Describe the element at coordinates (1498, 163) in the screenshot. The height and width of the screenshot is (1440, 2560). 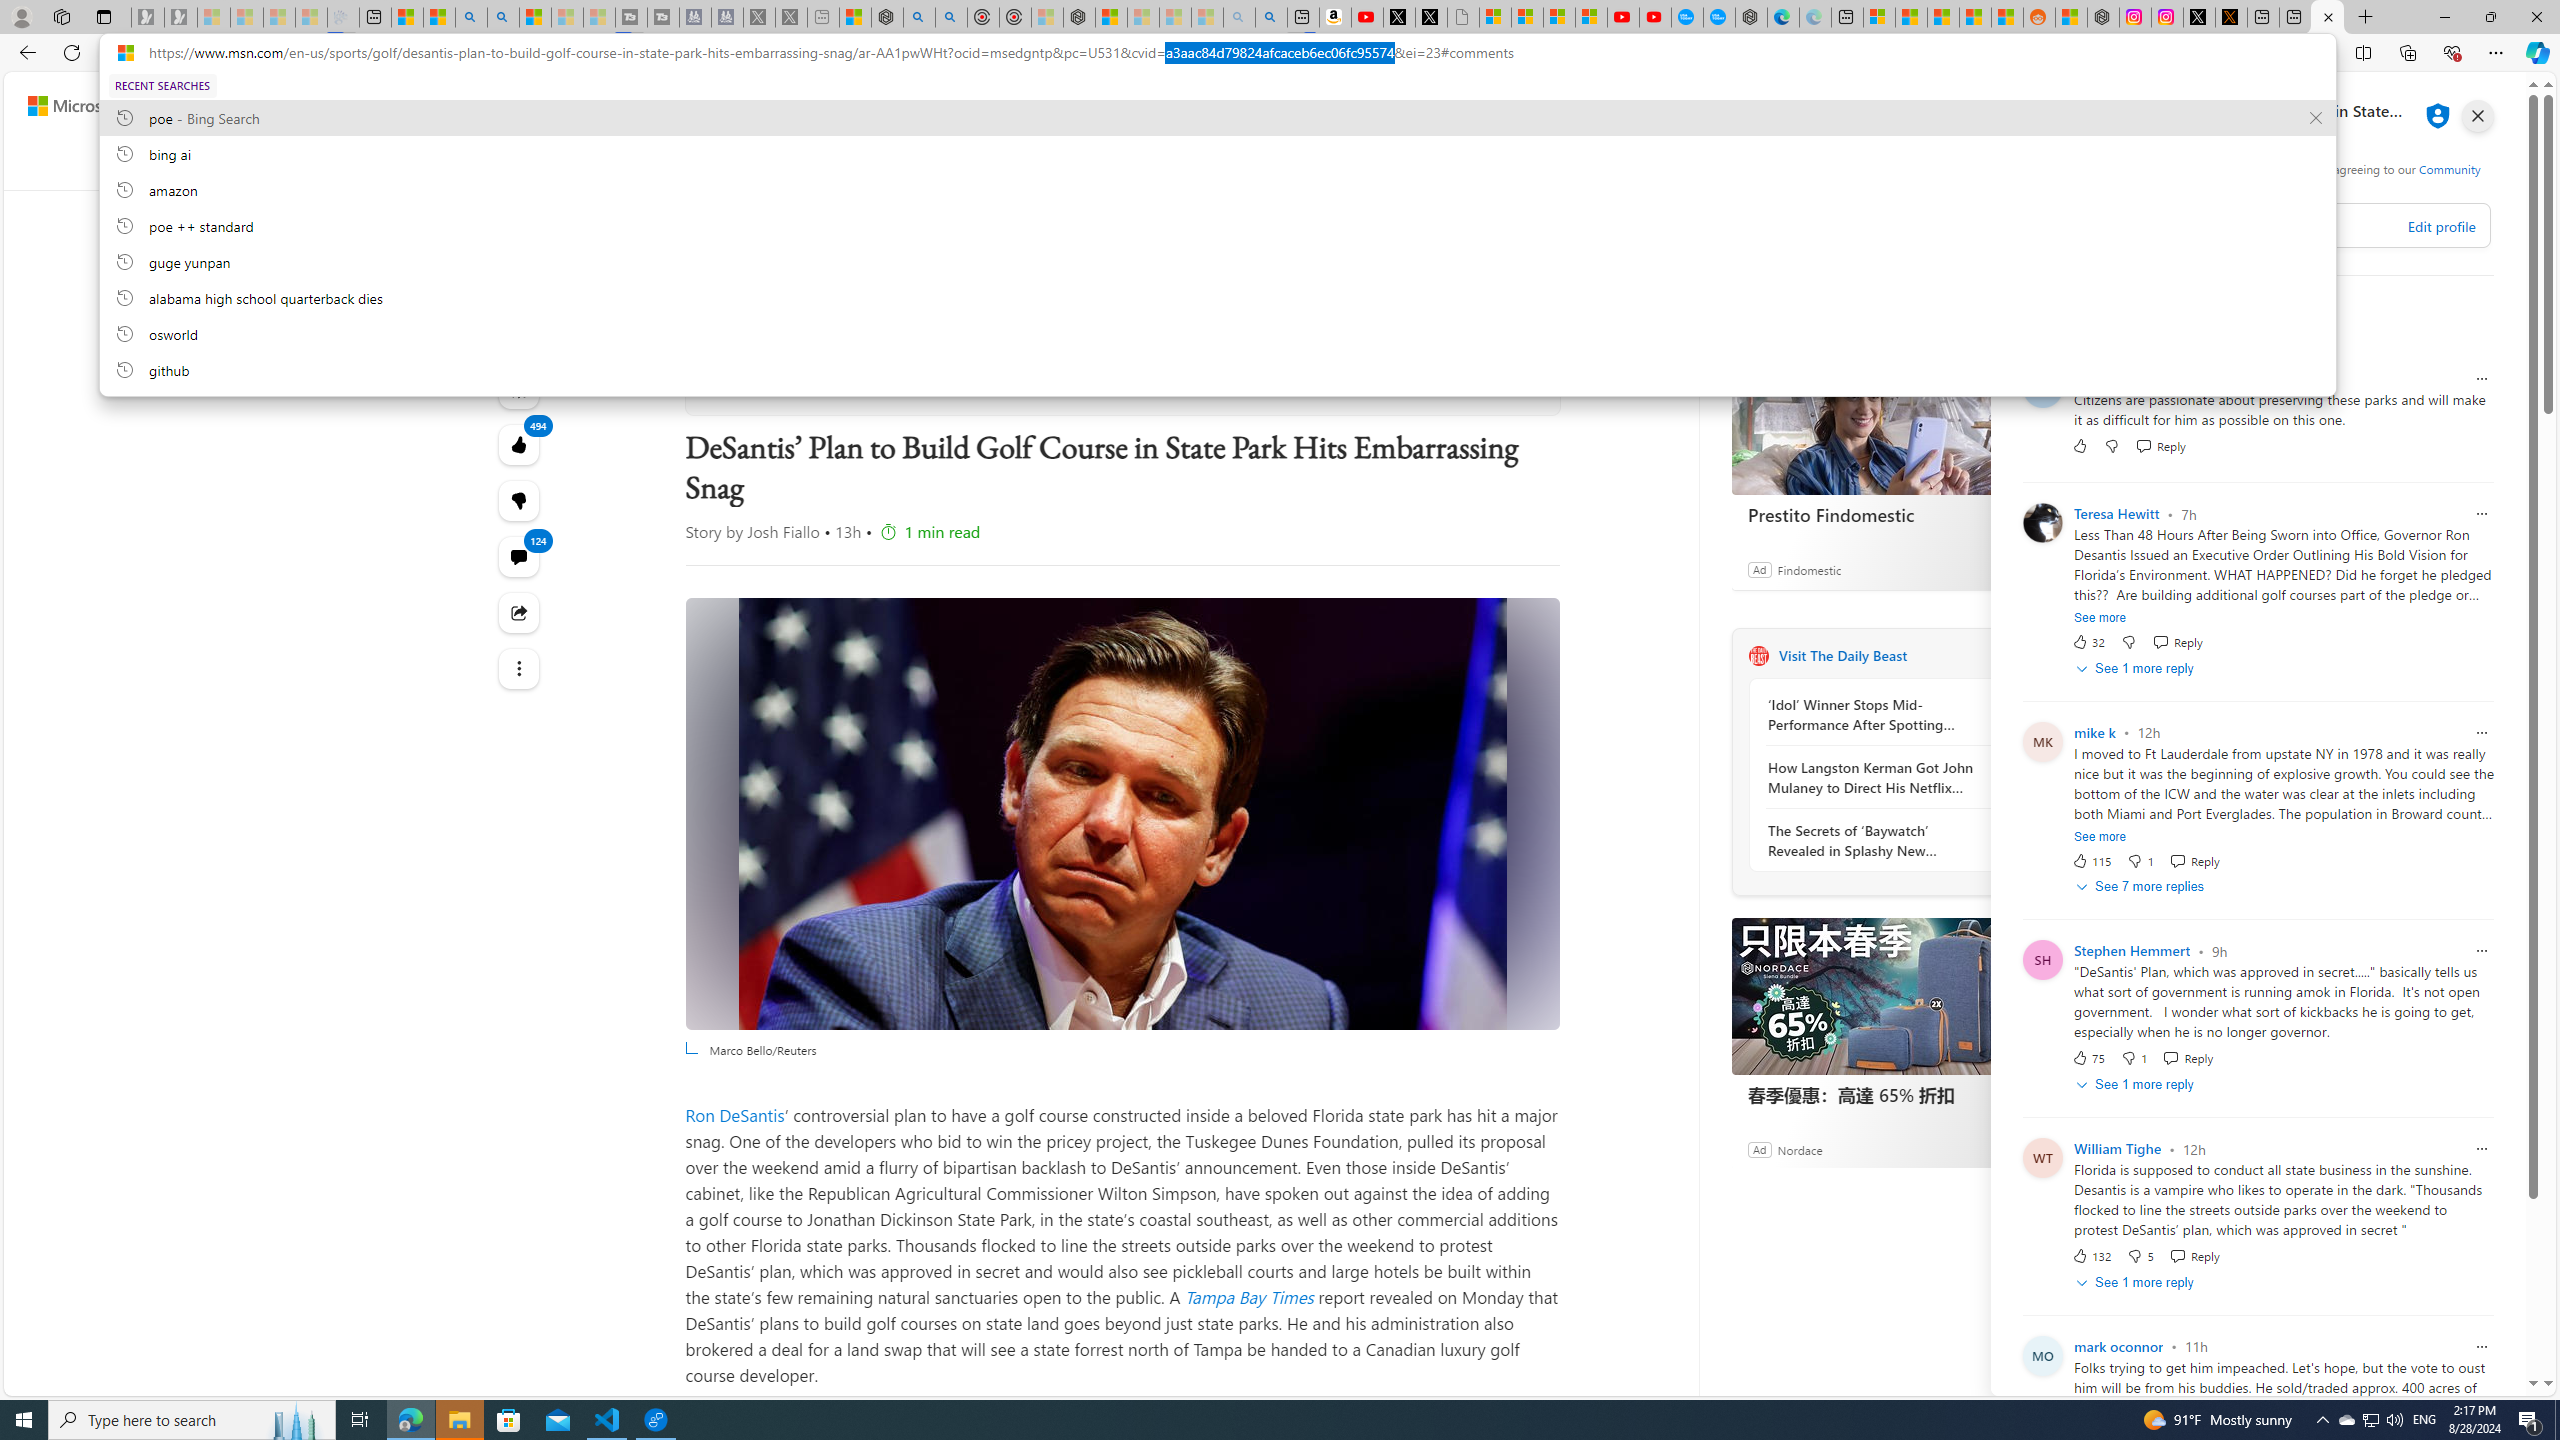
I see `Motorsports` at that location.